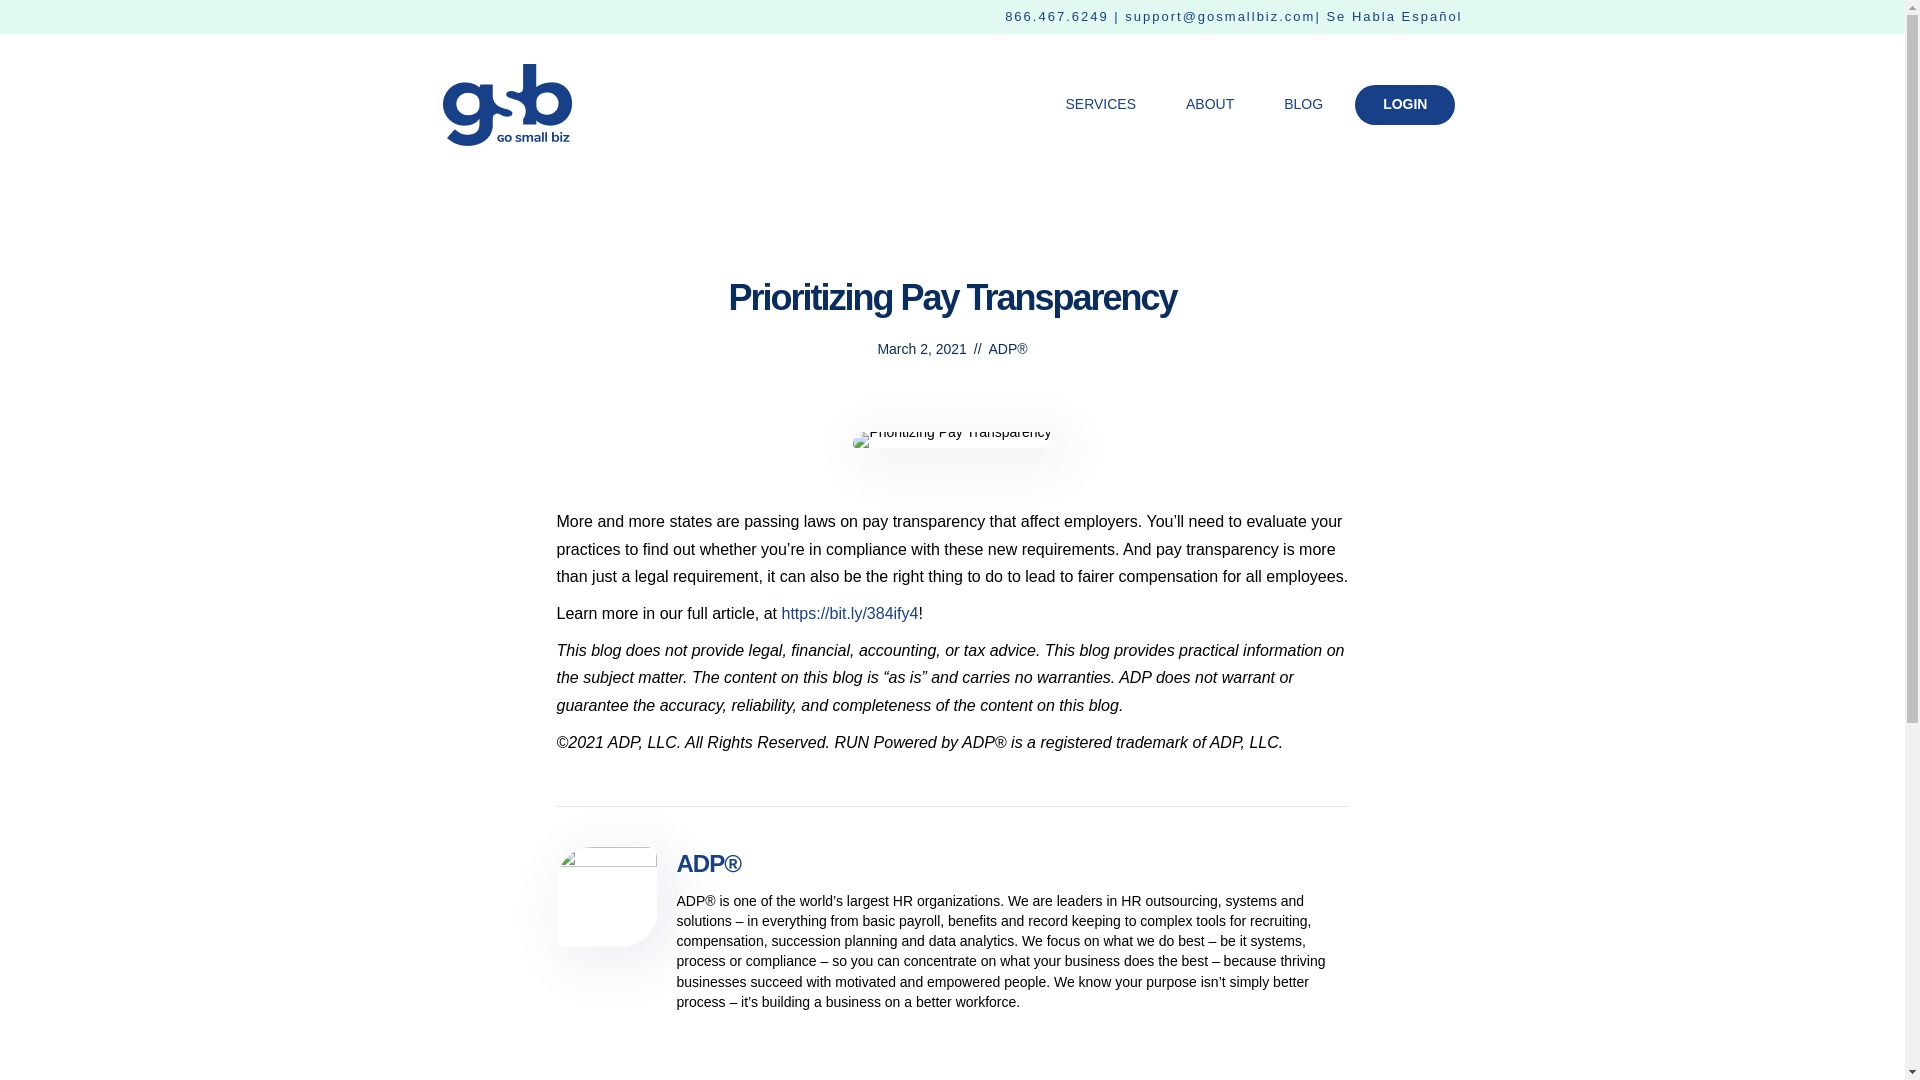  I want to click on LOGIN, so click(1405, 105).